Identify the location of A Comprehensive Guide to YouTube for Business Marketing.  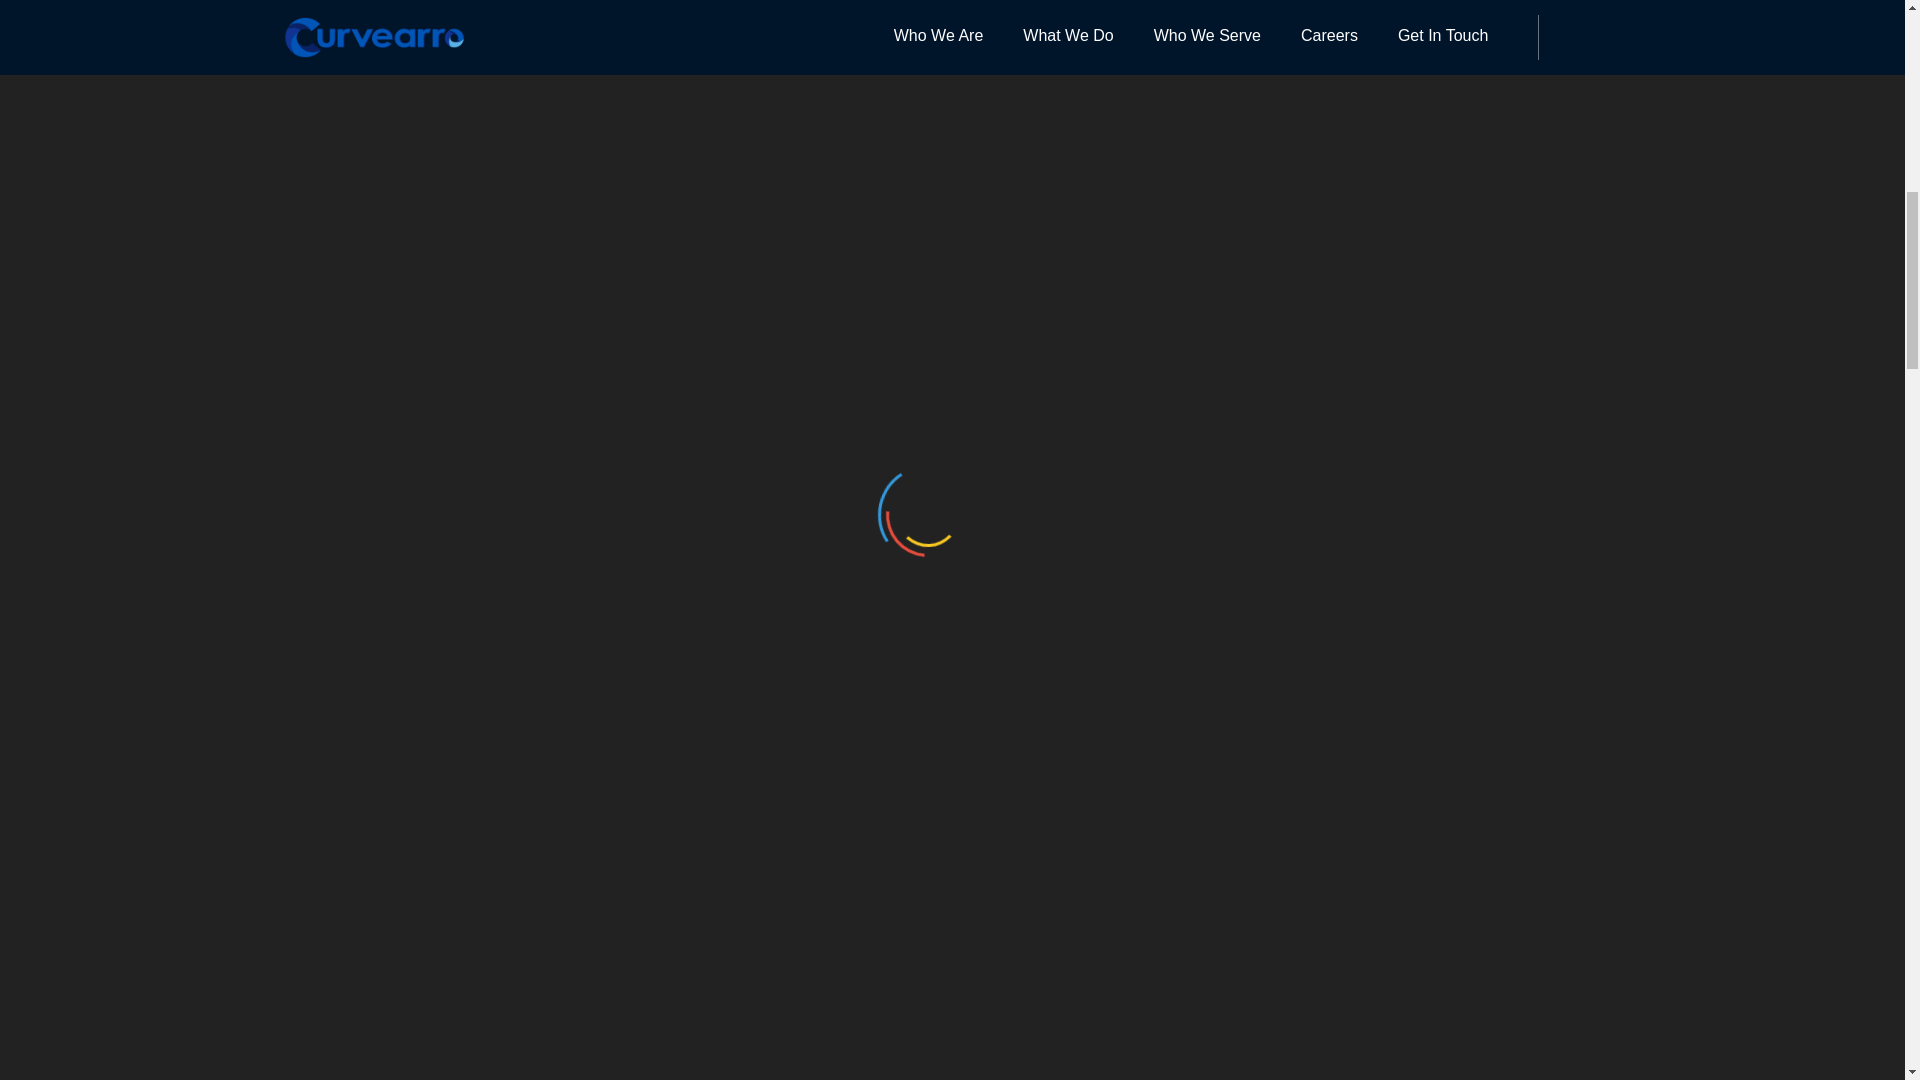
(1431, 314).